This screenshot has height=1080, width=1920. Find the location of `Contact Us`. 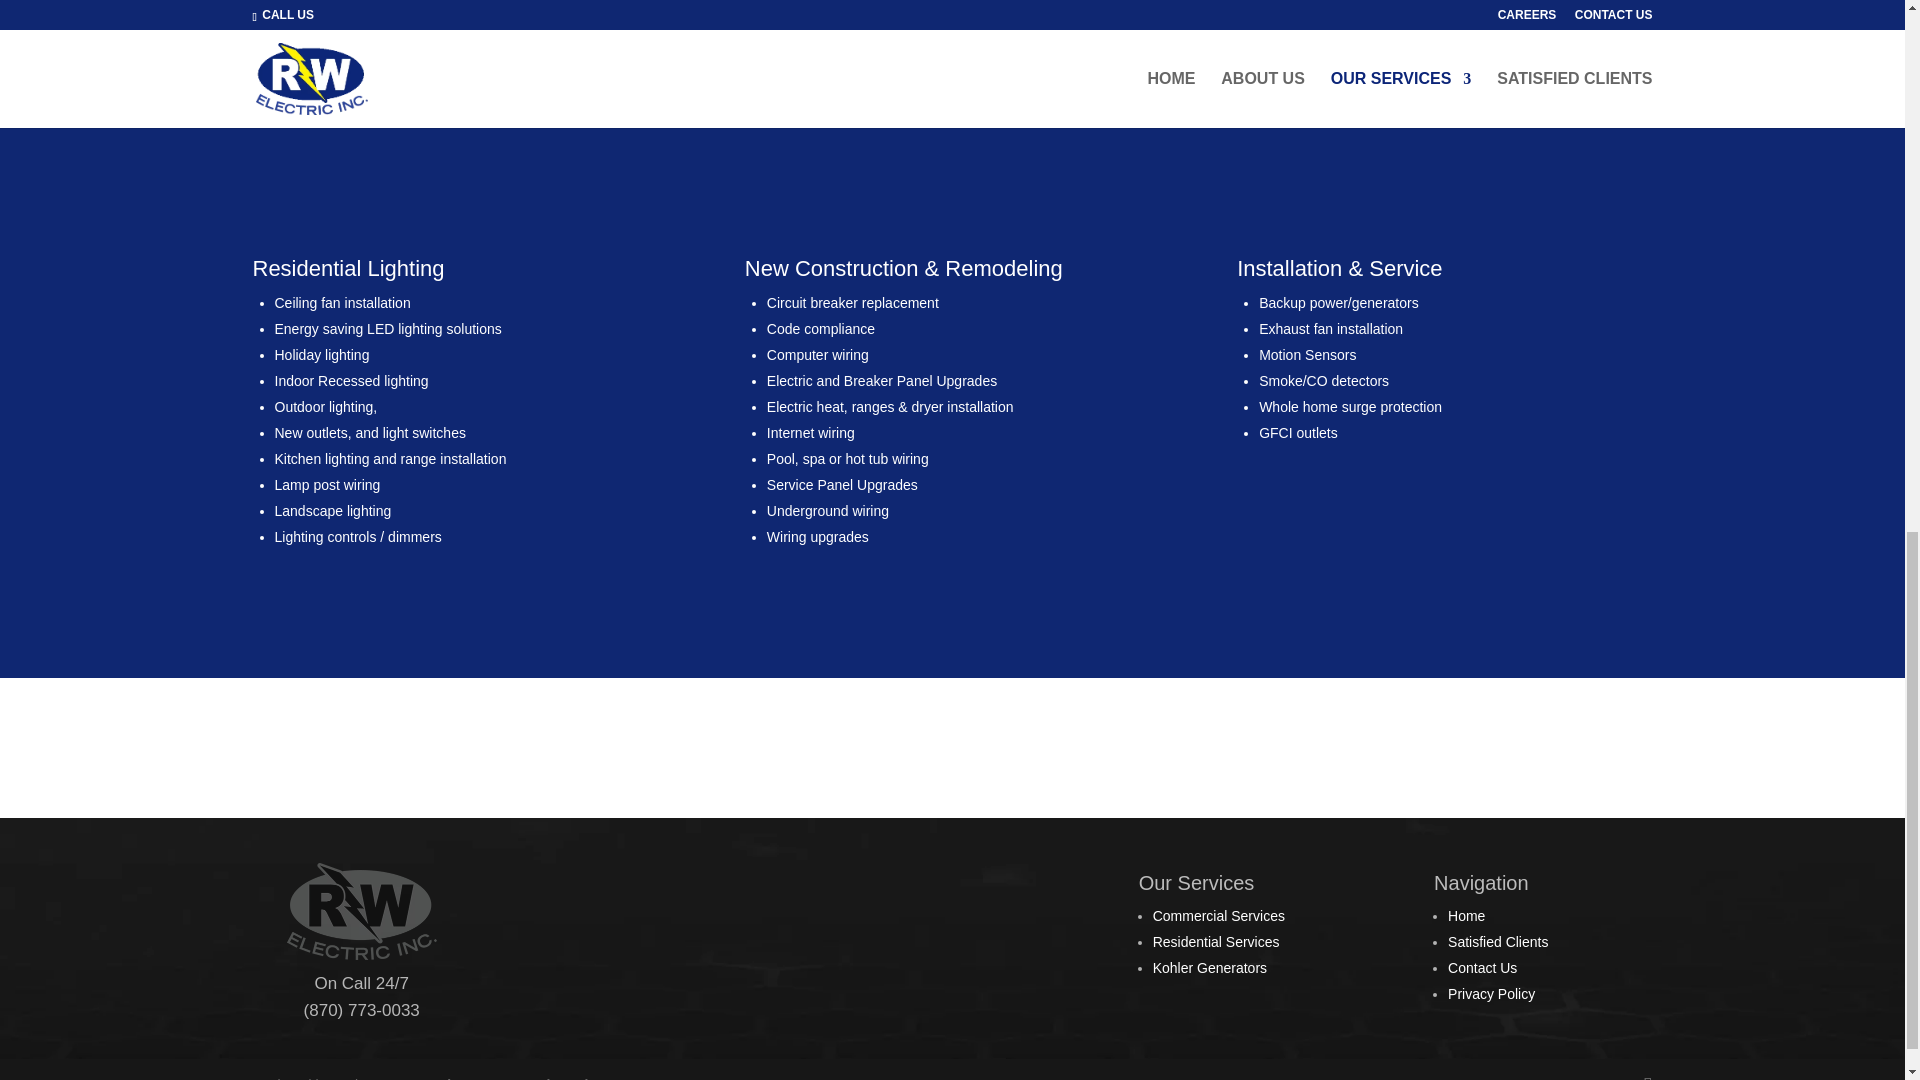

Contact Us is located at coordinates (1482, 968).